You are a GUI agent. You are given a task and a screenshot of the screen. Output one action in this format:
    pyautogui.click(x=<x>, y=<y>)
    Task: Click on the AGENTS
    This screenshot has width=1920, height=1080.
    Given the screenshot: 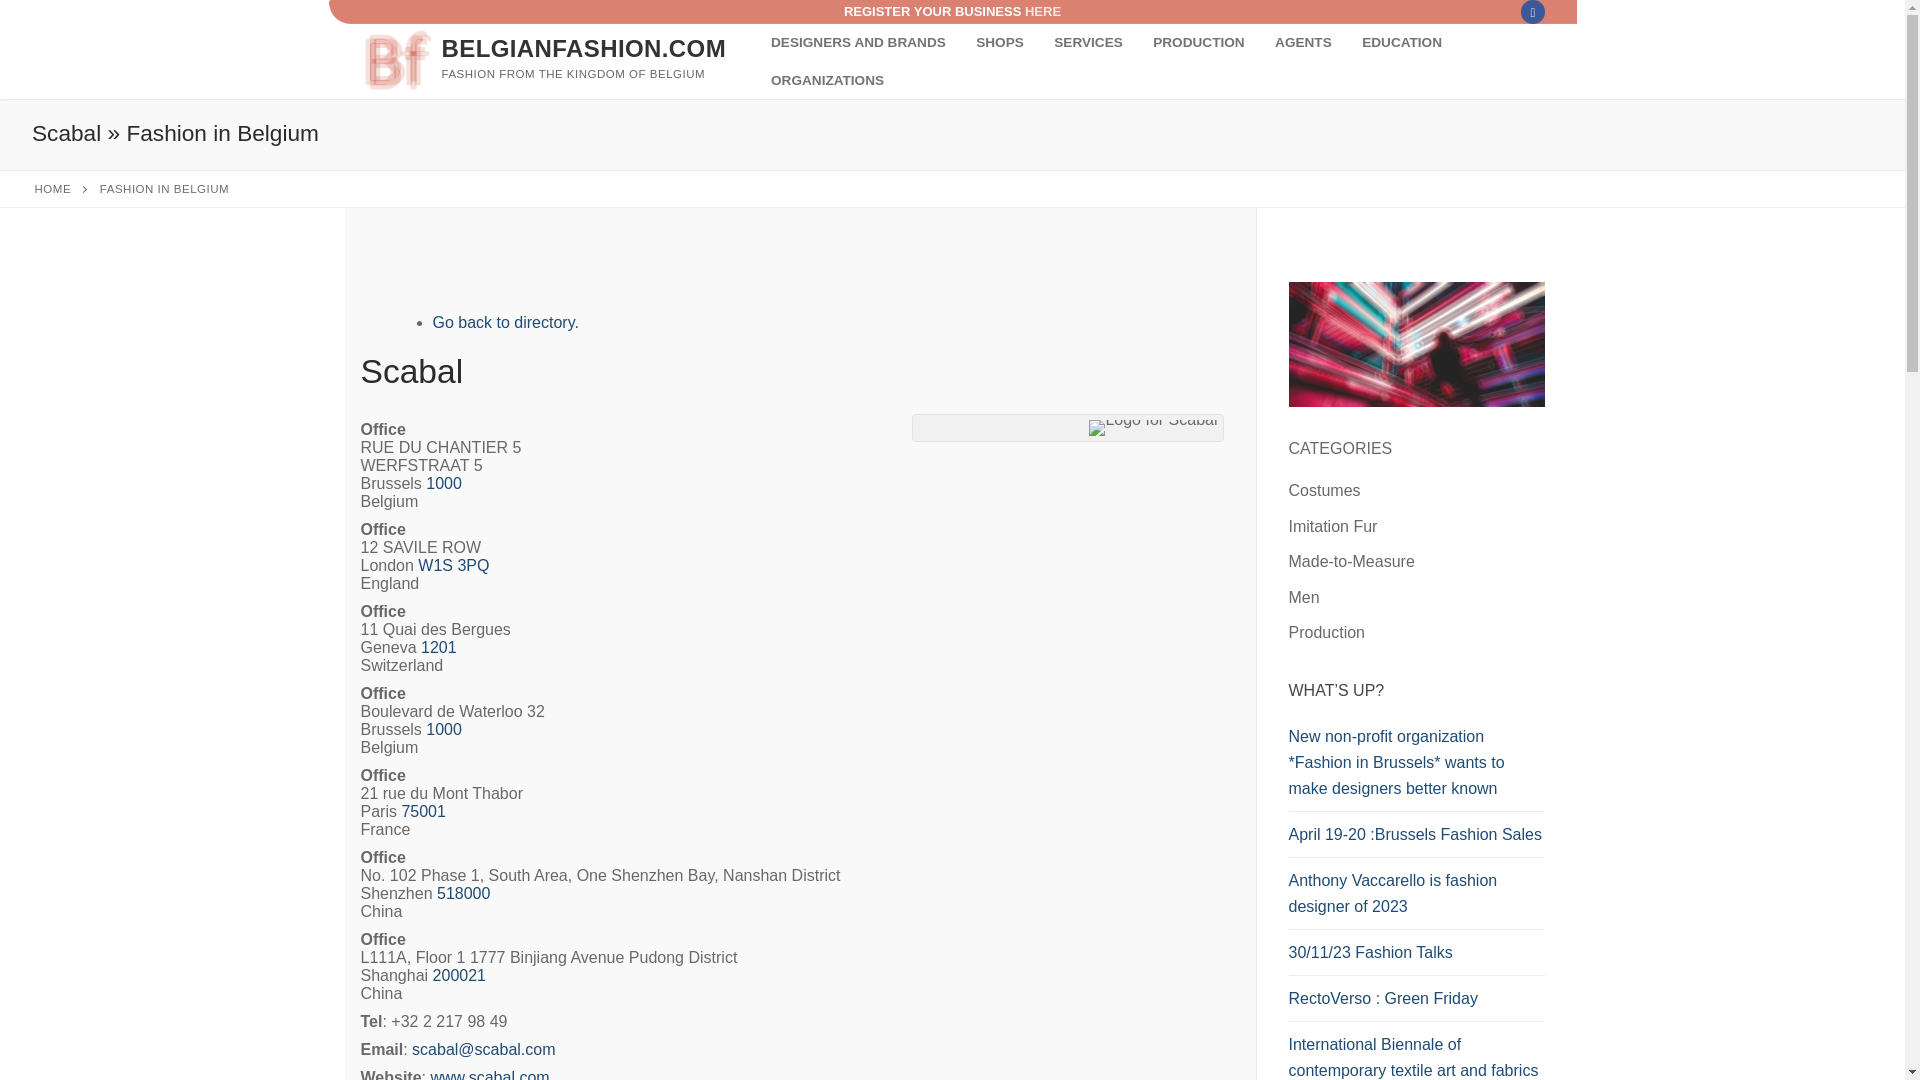 What is the action you would take?
    pyautogui.click(x=1303, y=42)
    